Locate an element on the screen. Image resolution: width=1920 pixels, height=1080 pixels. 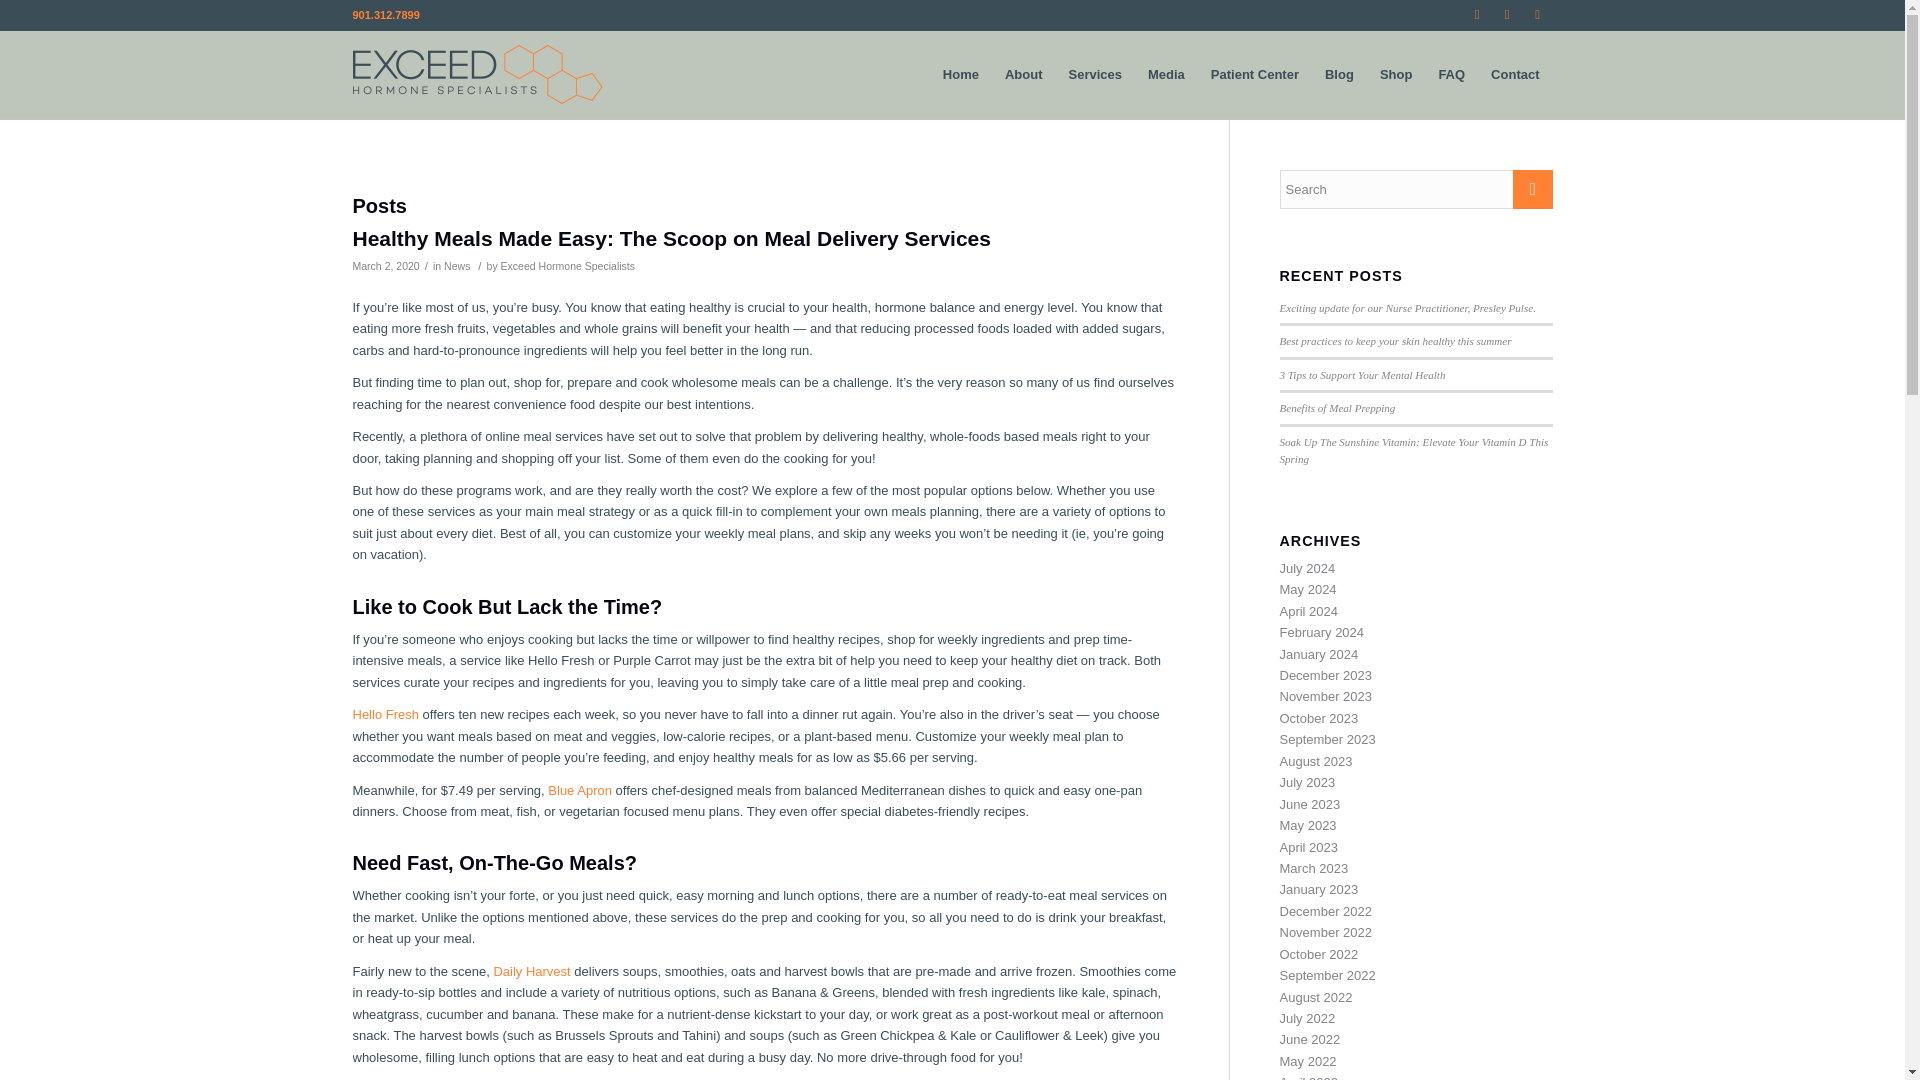
Posts by Exceed Hormone Specialists is located at coordinates (568, 266).